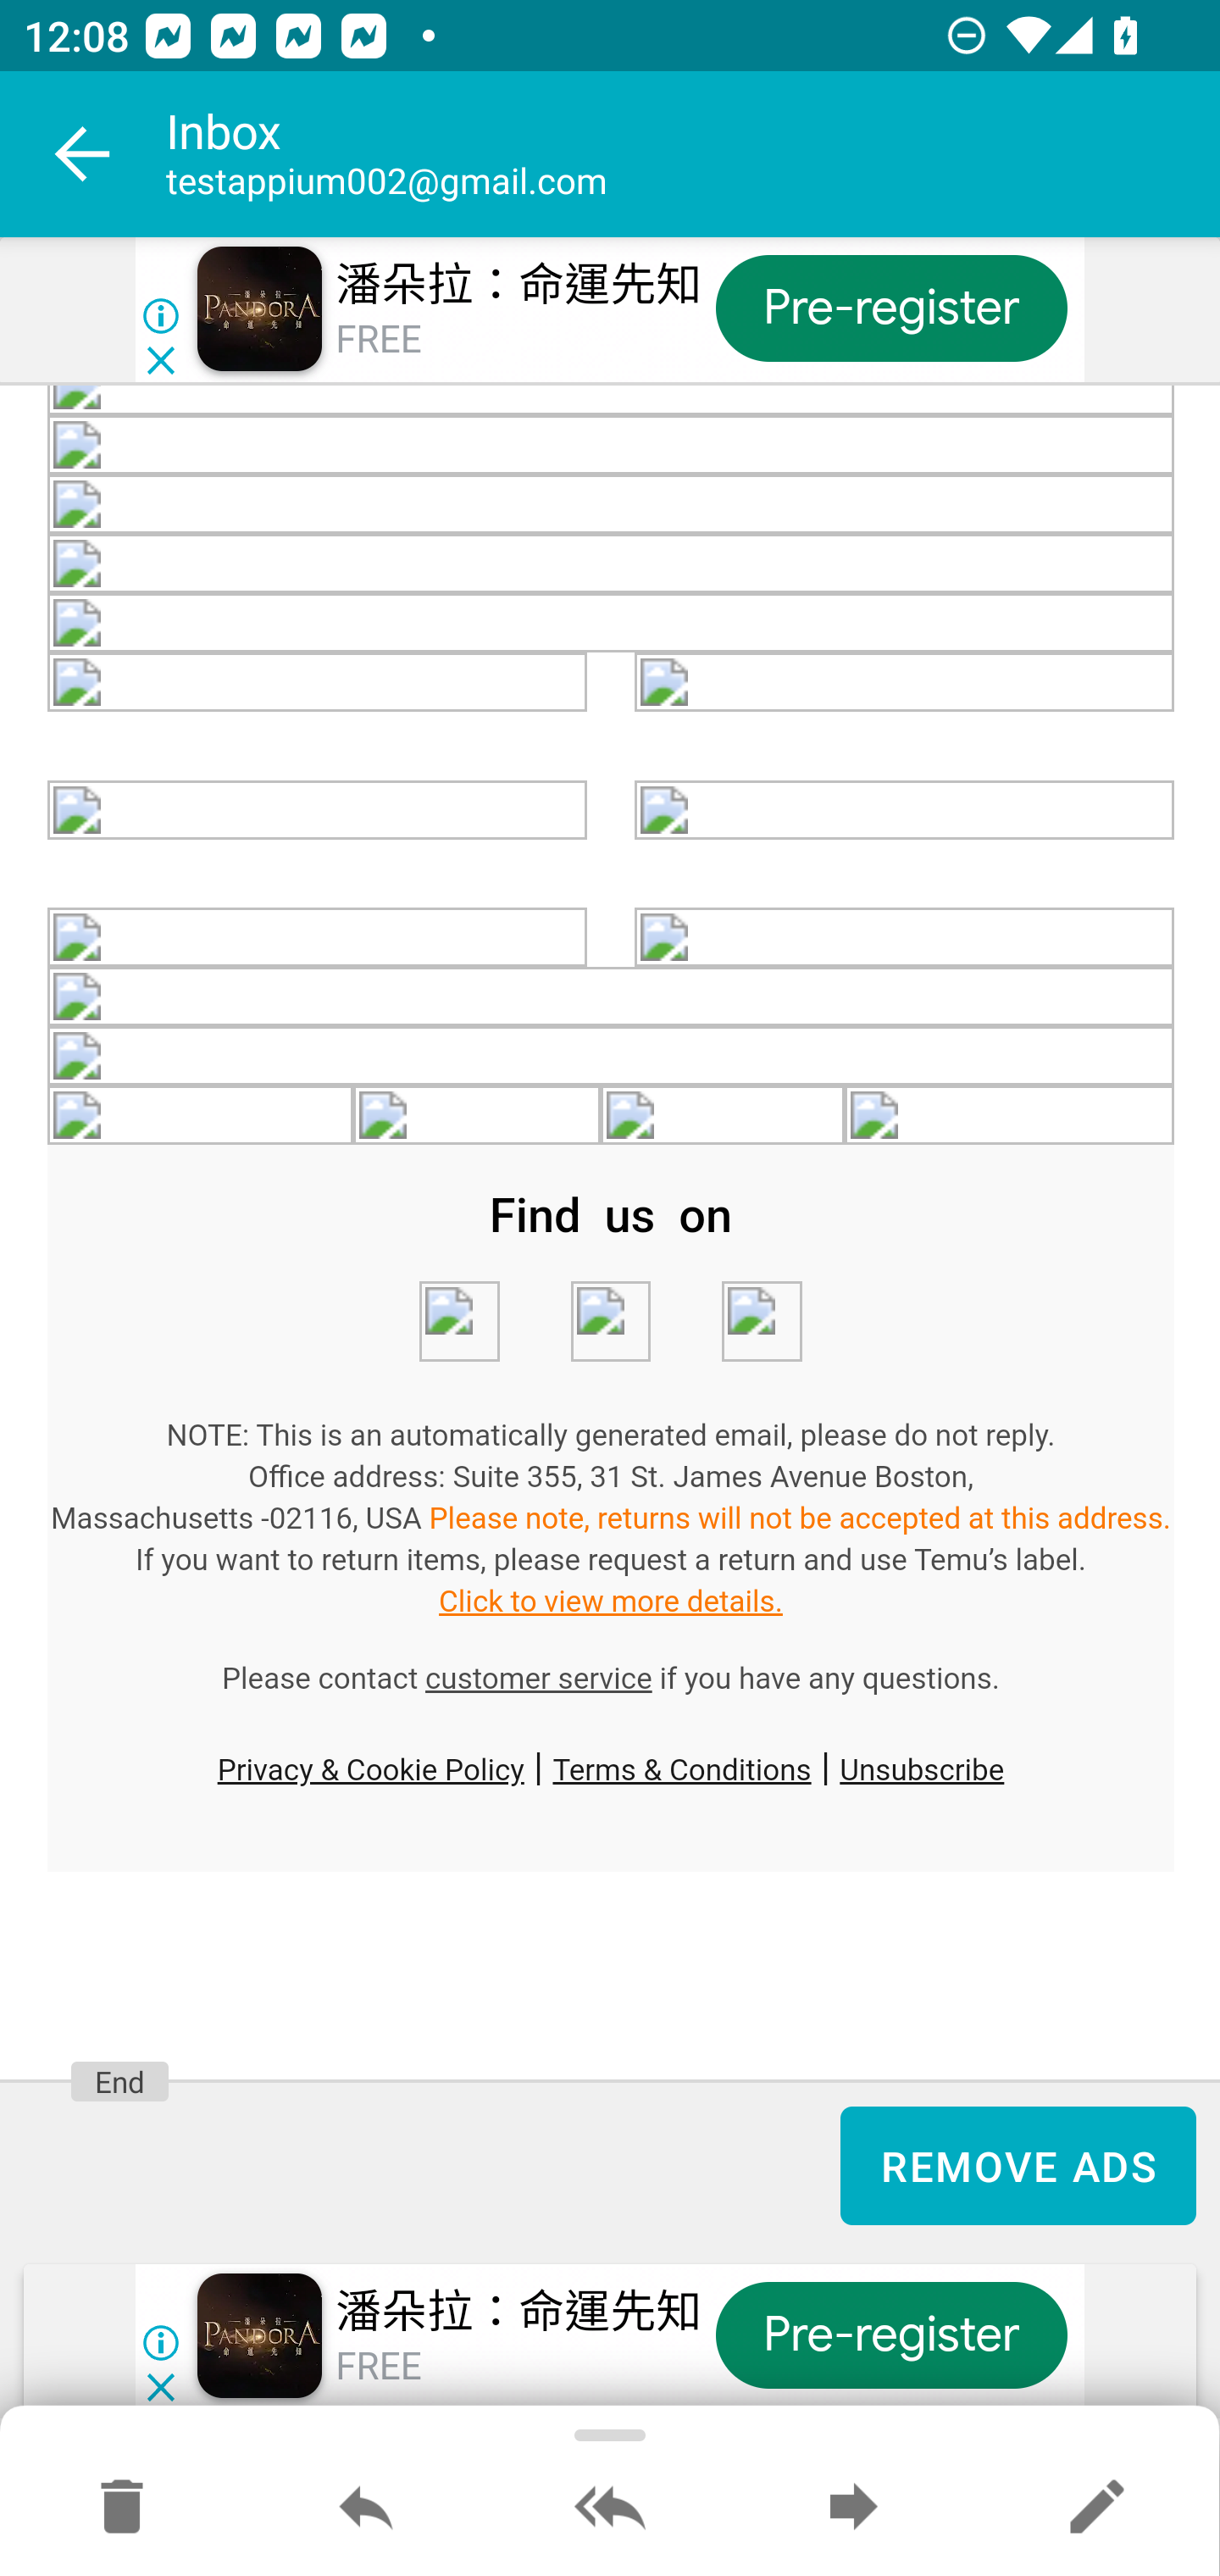 This screenshot has width=1220, height=2576. Describe the element at coordinates (611, 1602) in the screenshot. I see `Click to view more details.` at that location.